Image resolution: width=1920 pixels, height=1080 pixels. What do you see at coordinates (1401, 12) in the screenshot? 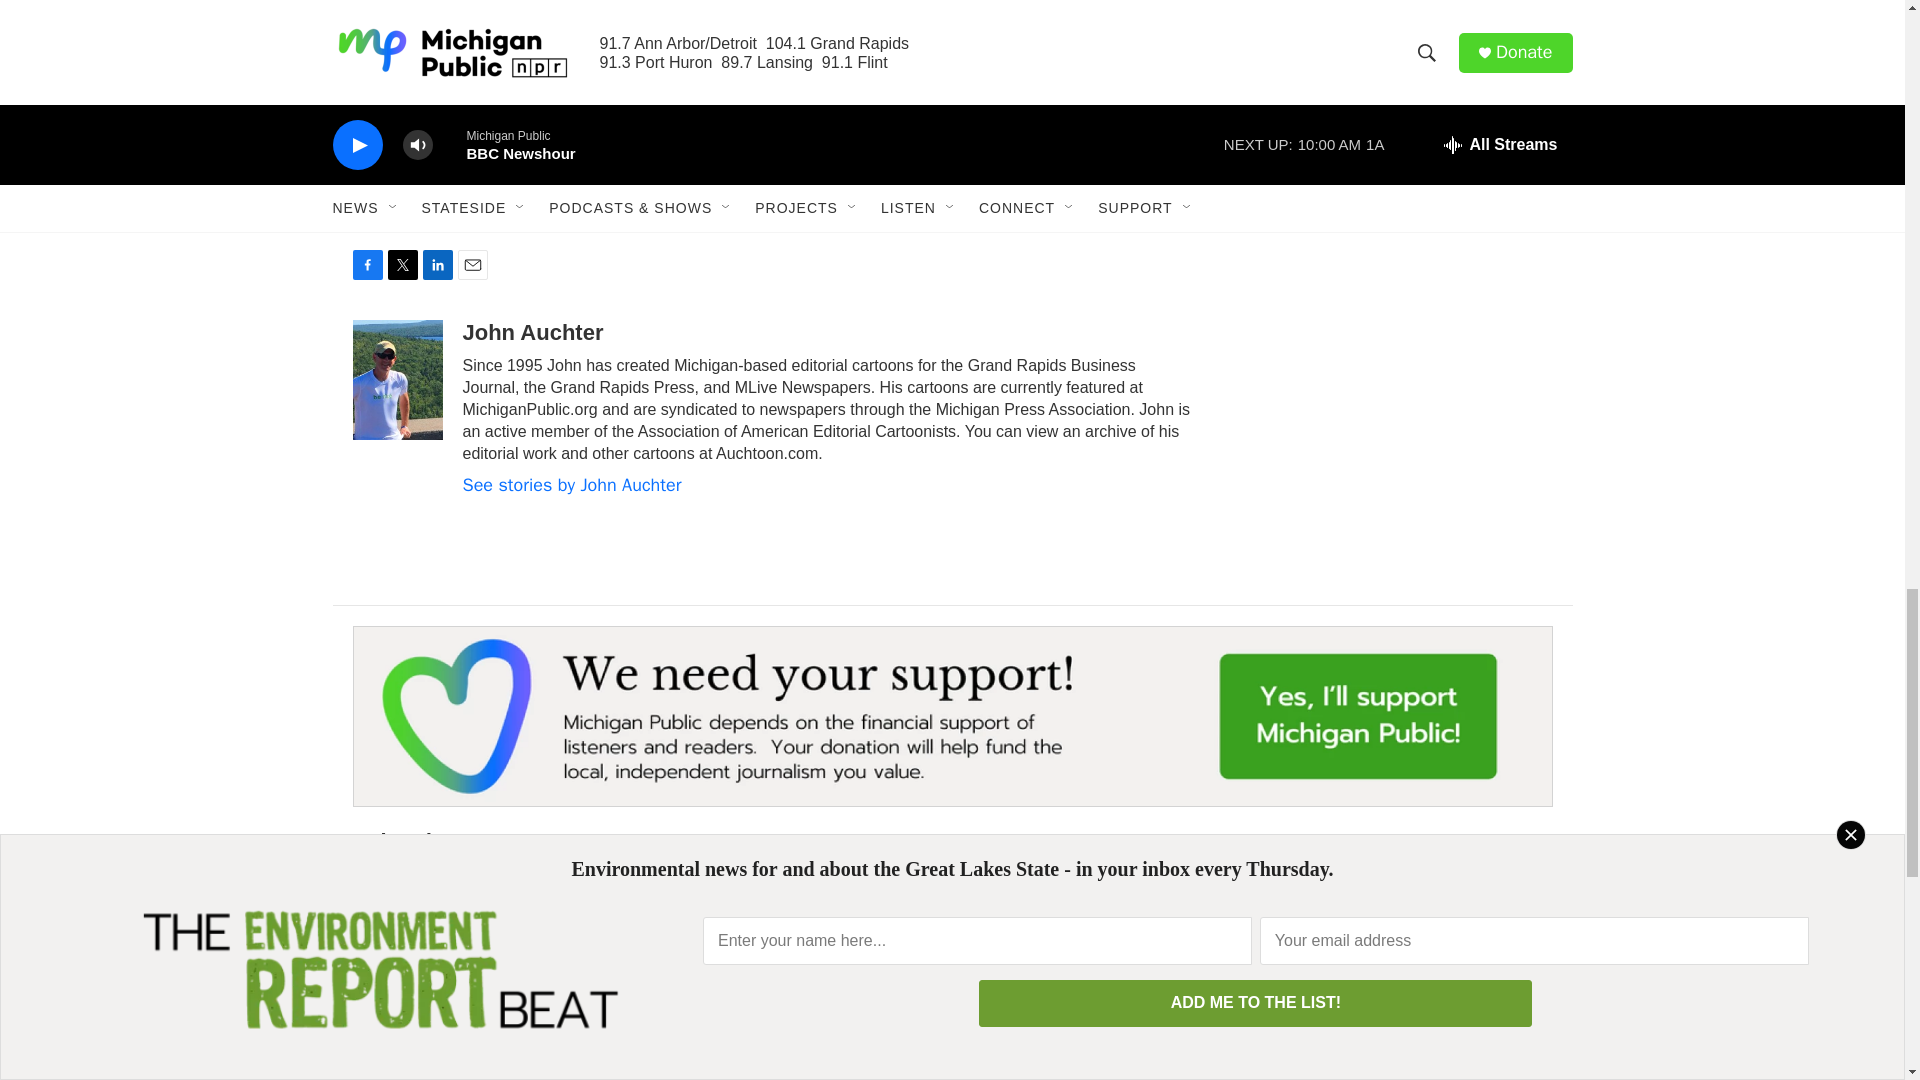
I see `3rd party ad content` at bounding box center [1401, 12].